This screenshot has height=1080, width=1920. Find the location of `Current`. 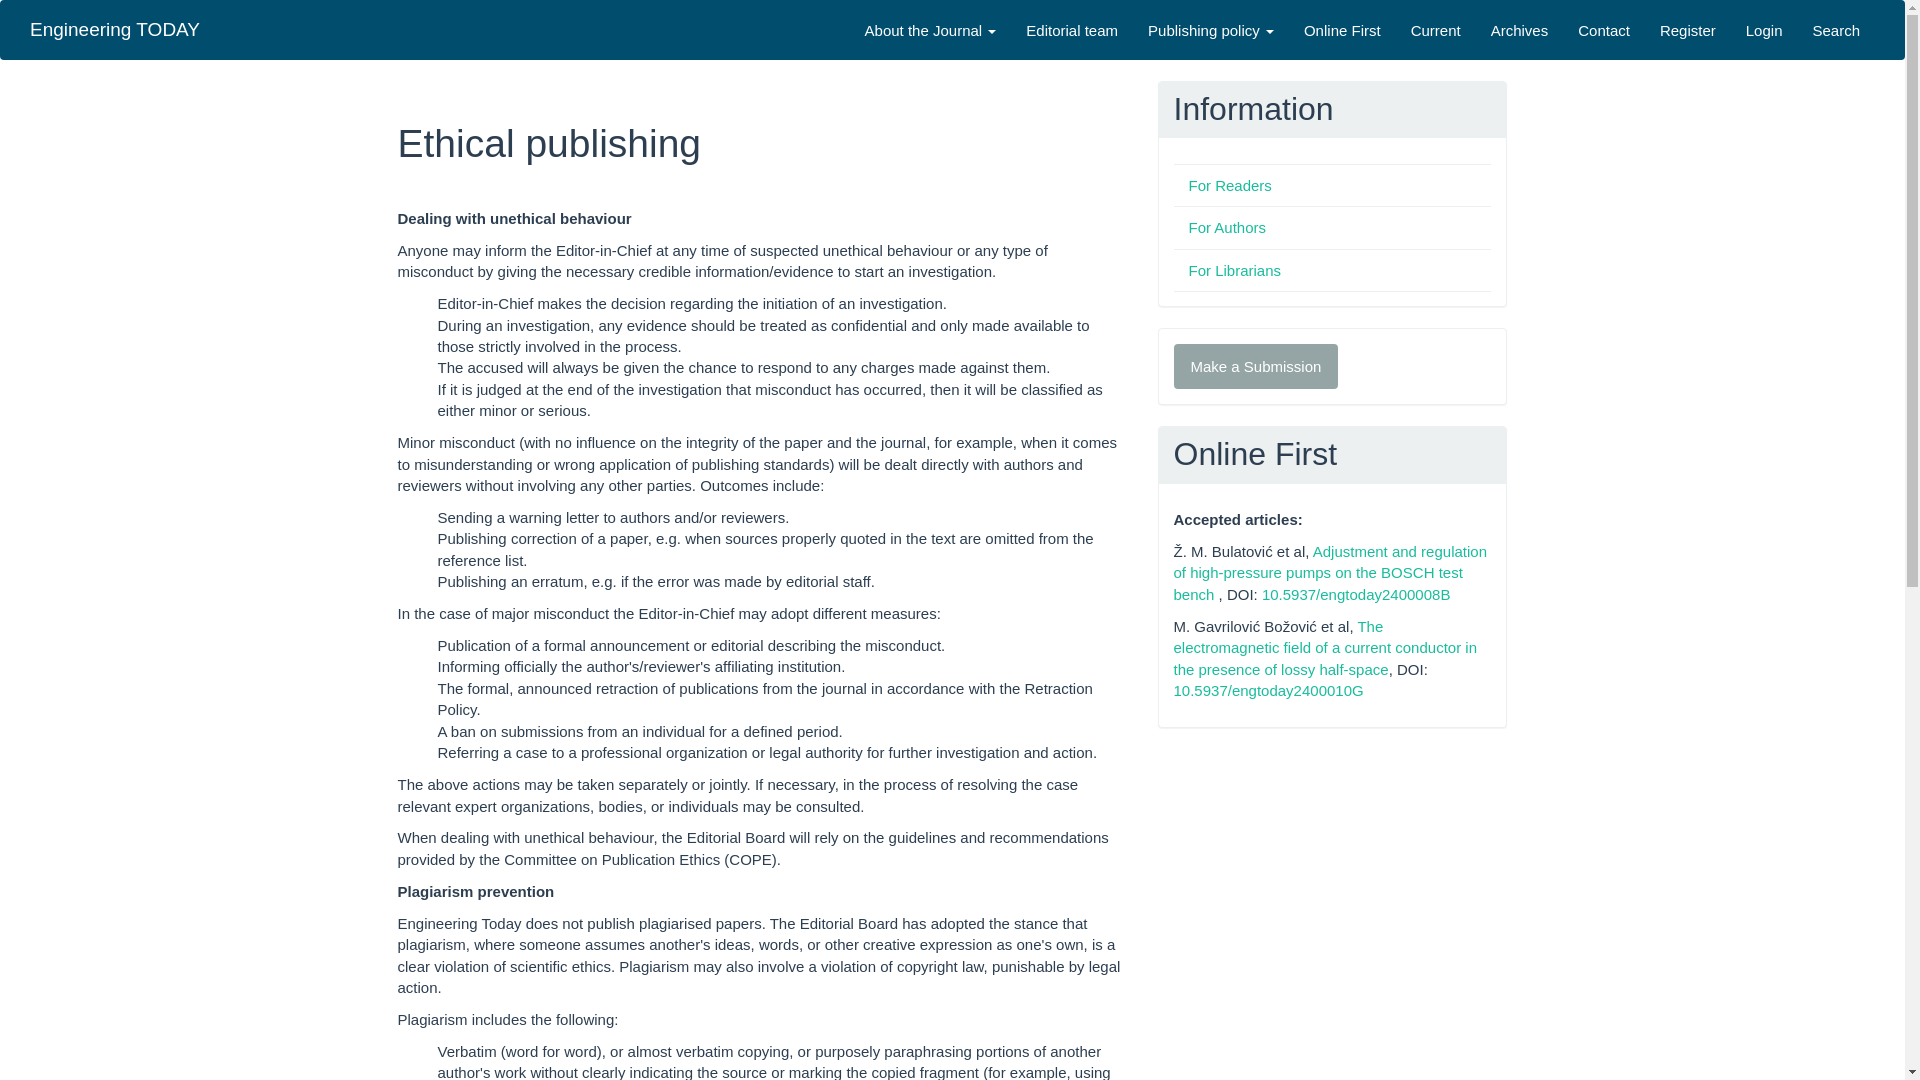

Current is located at coordinates (1436, 30).